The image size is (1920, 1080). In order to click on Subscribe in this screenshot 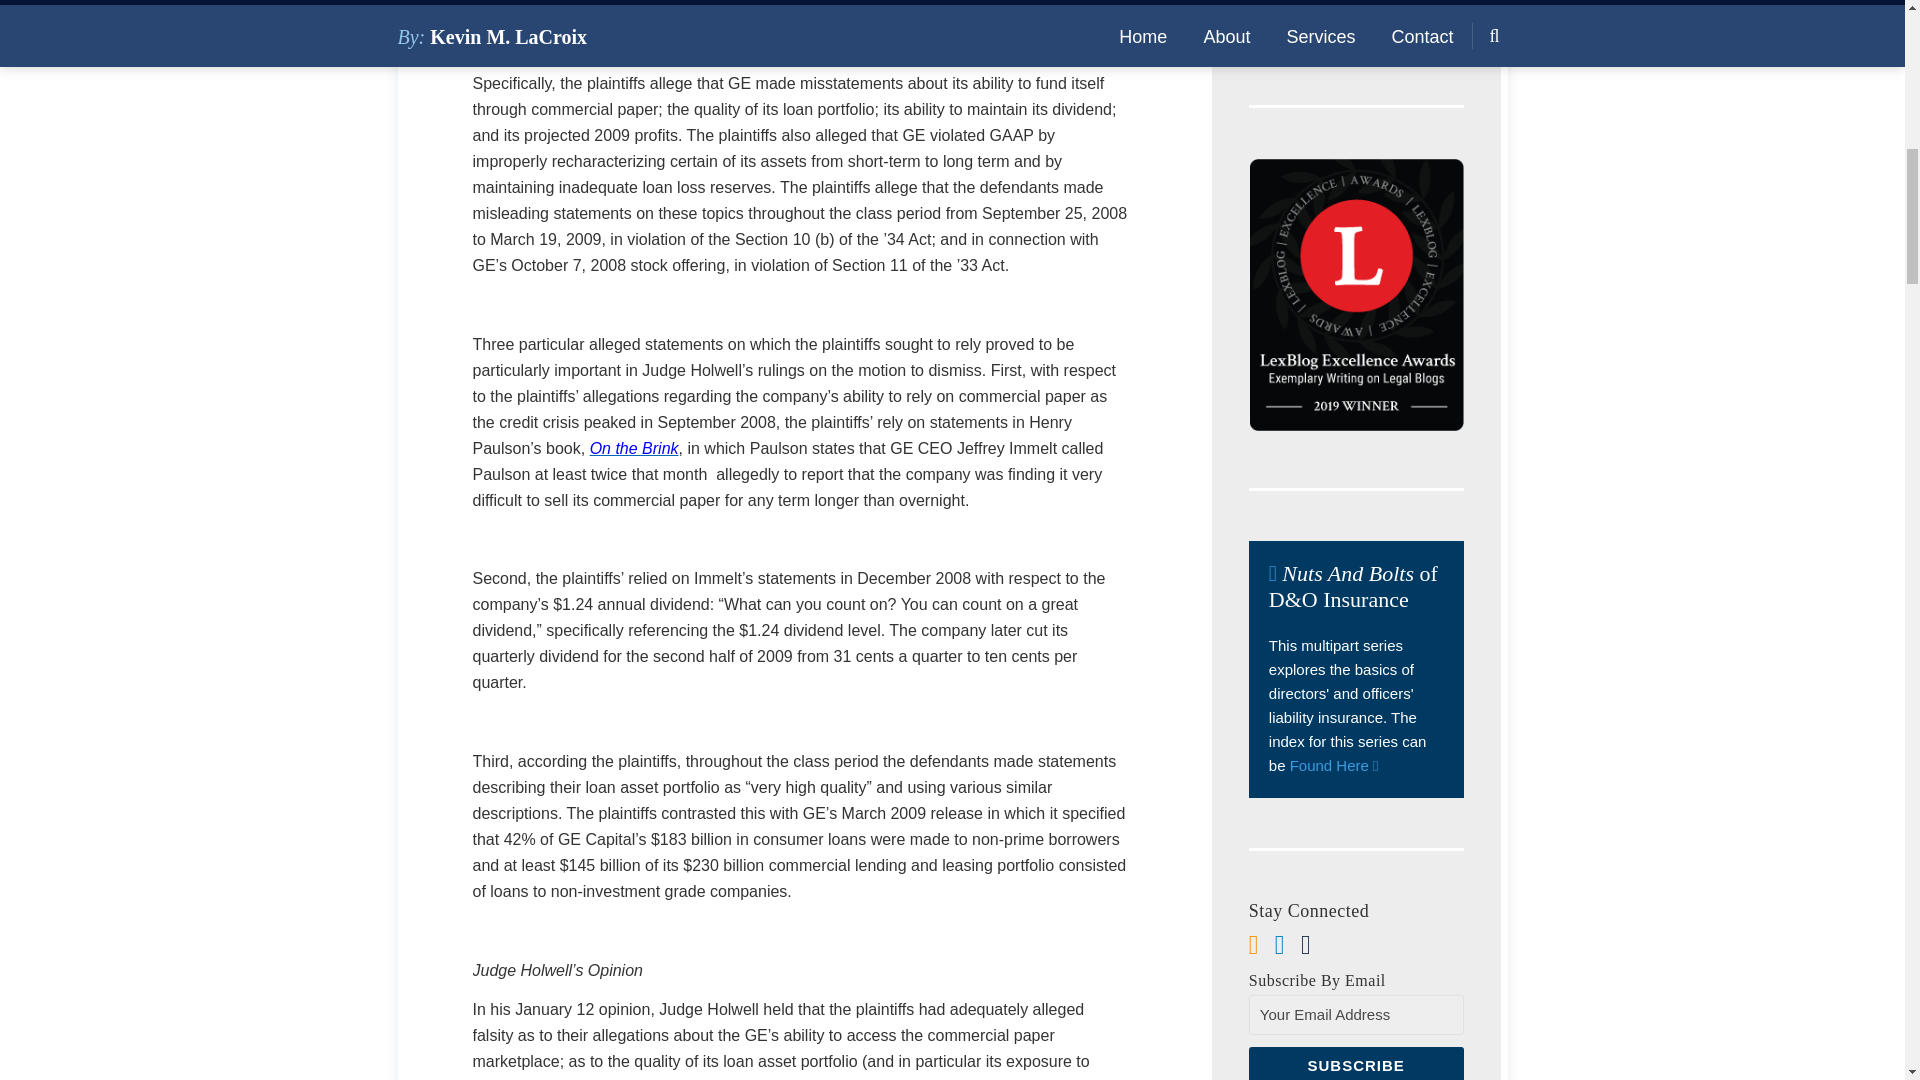, I will do `click(1356, 1063)`.